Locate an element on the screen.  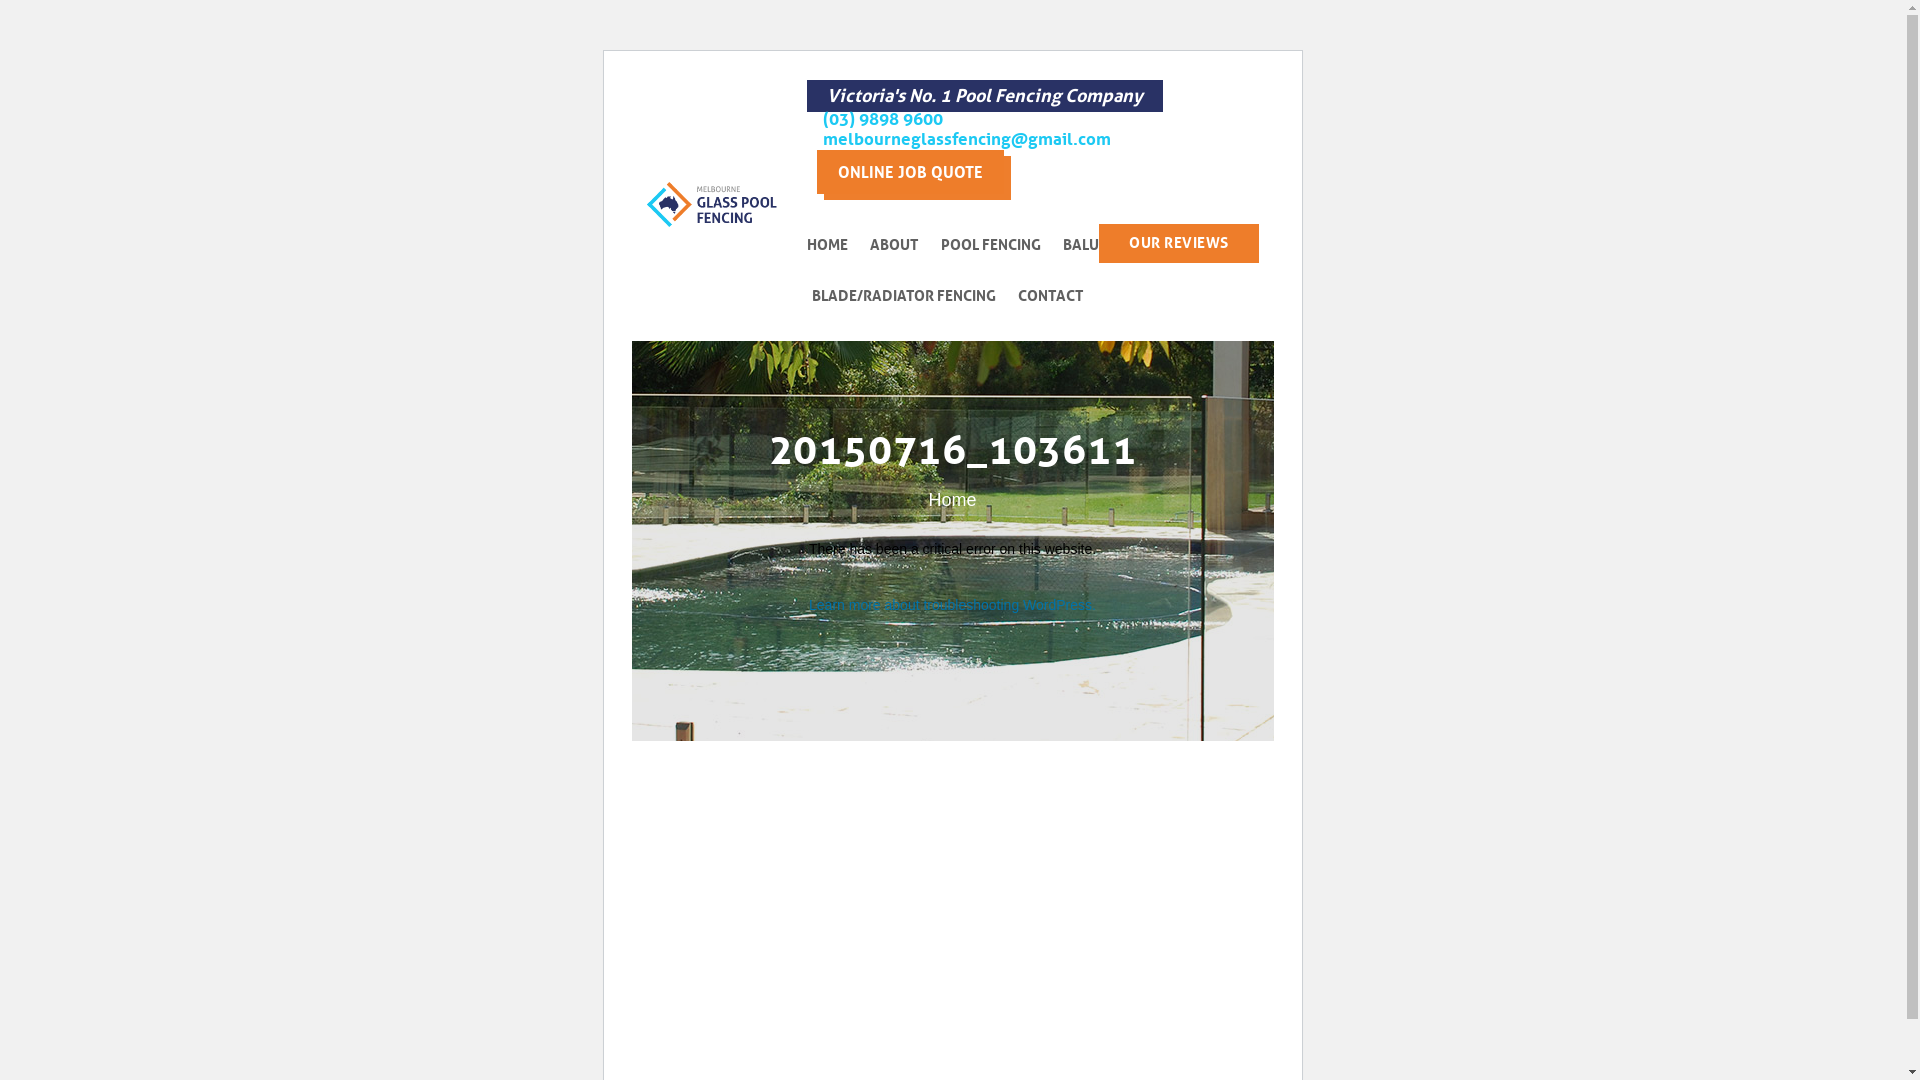
(03) 9898 9600 is located at coordinates (967, 120).